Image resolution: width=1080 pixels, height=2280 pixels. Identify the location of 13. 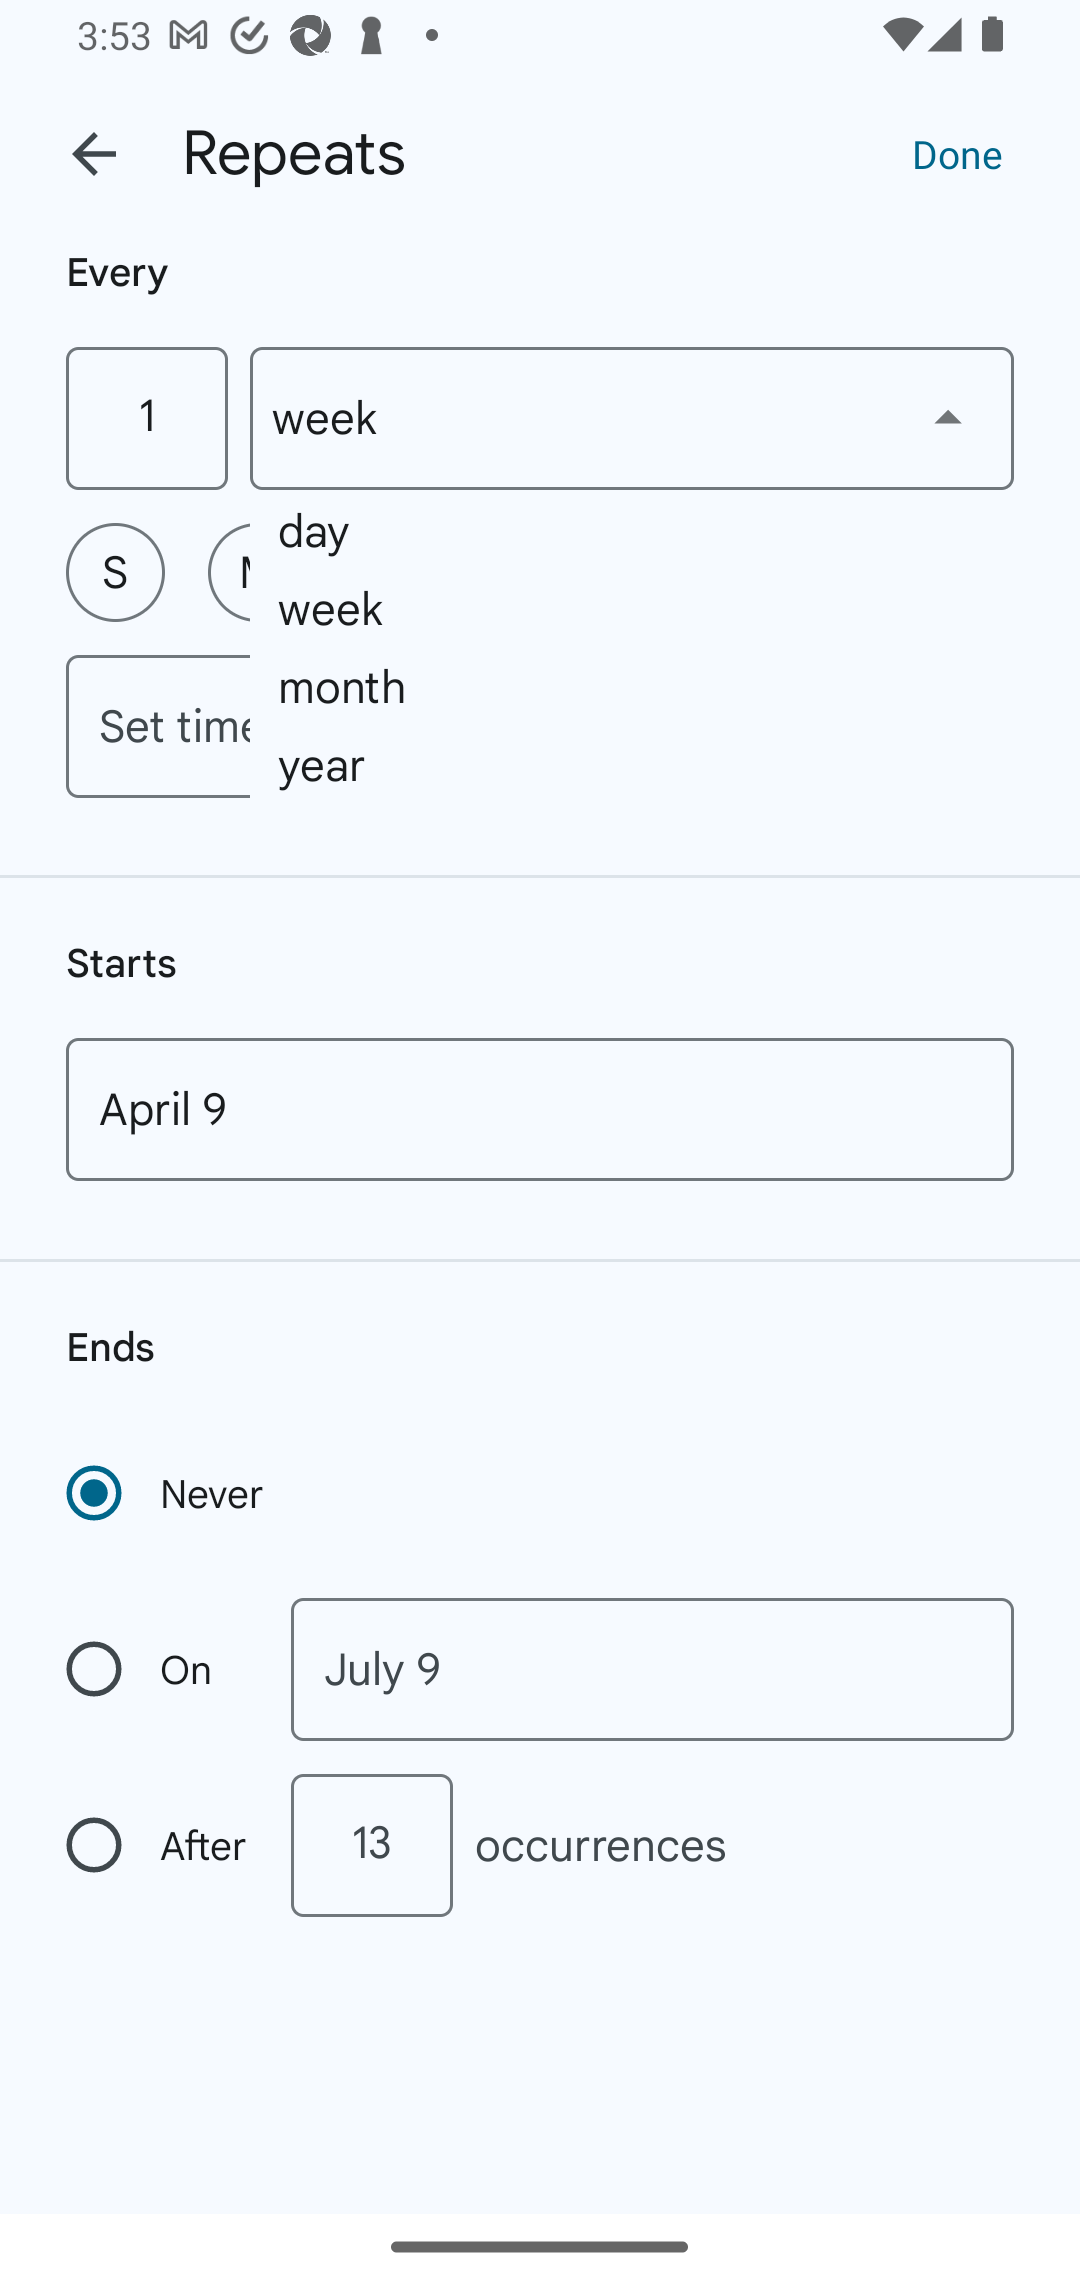
(371, 1845).